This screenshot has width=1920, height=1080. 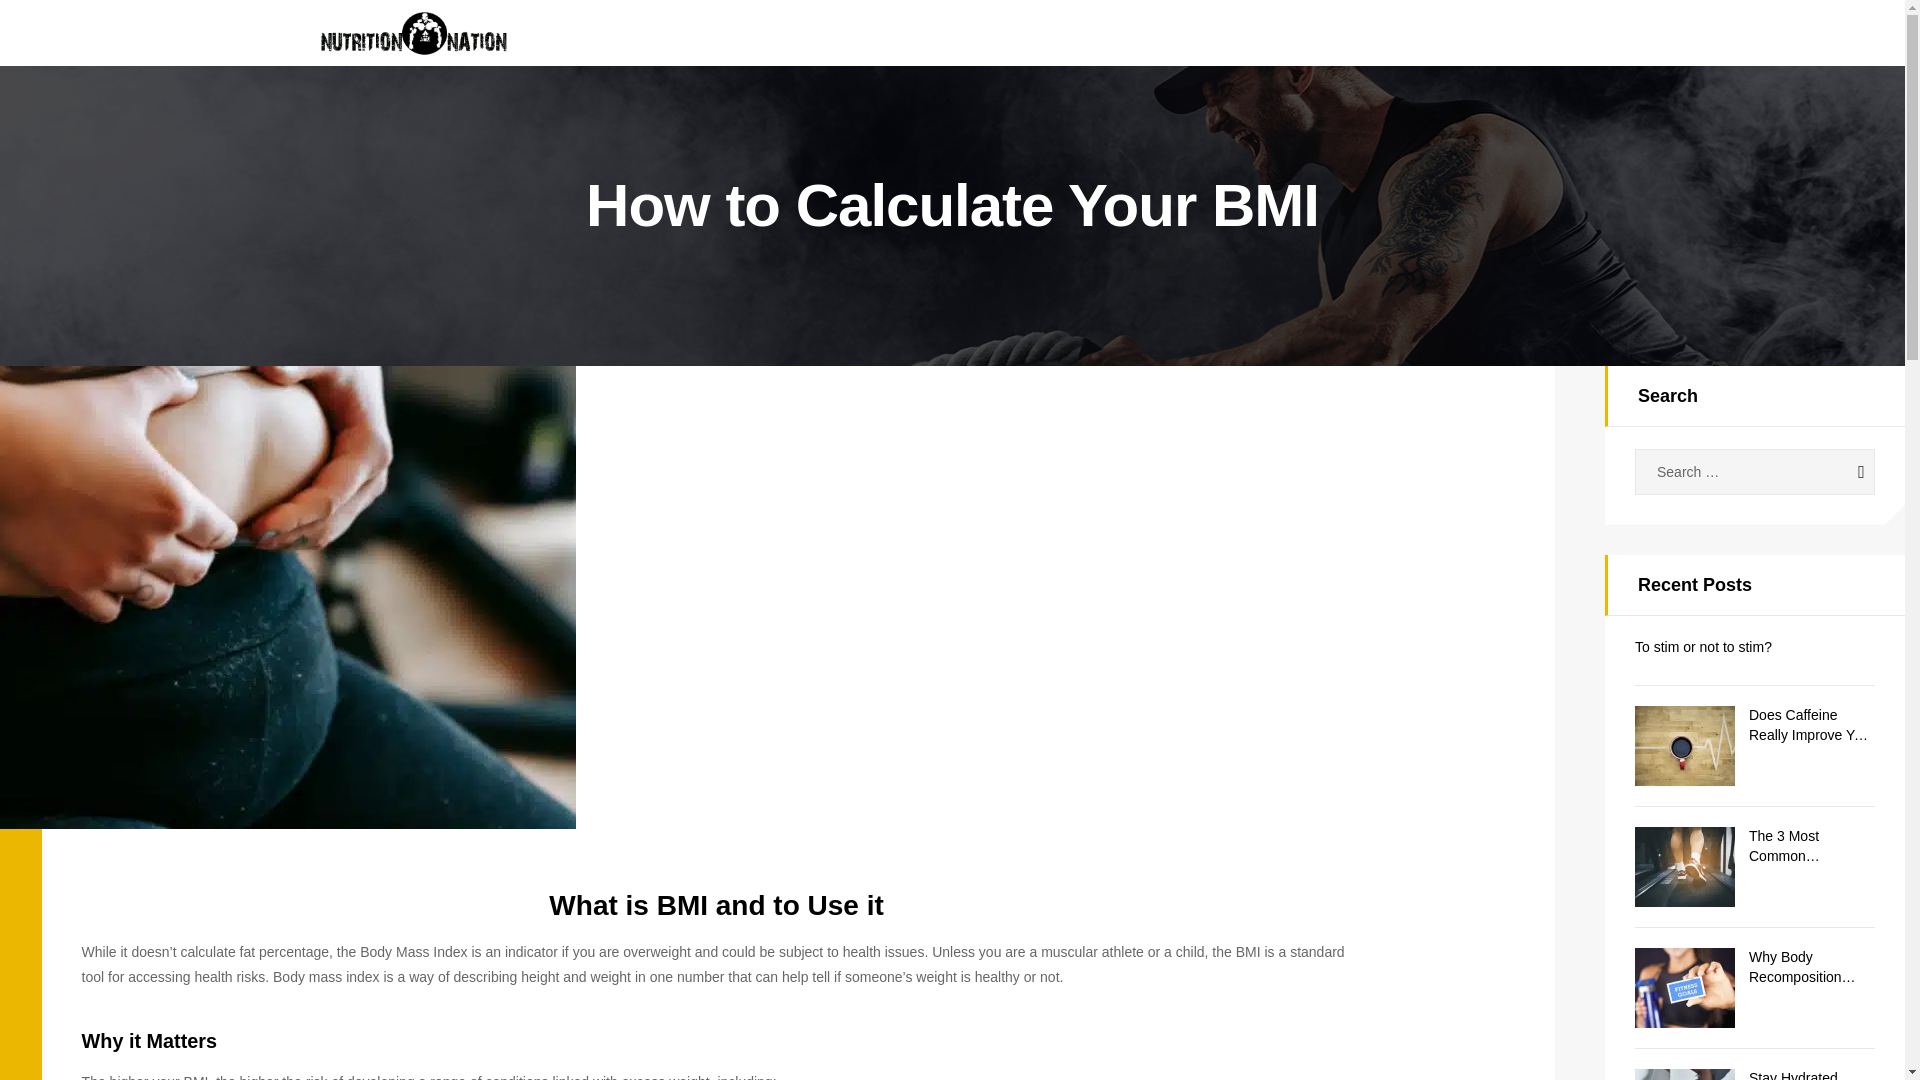 What do you see at coordinates (1755, 648) in the screenshot?
I see `To stim or not to stim?` at bounding box center [1755, 648].